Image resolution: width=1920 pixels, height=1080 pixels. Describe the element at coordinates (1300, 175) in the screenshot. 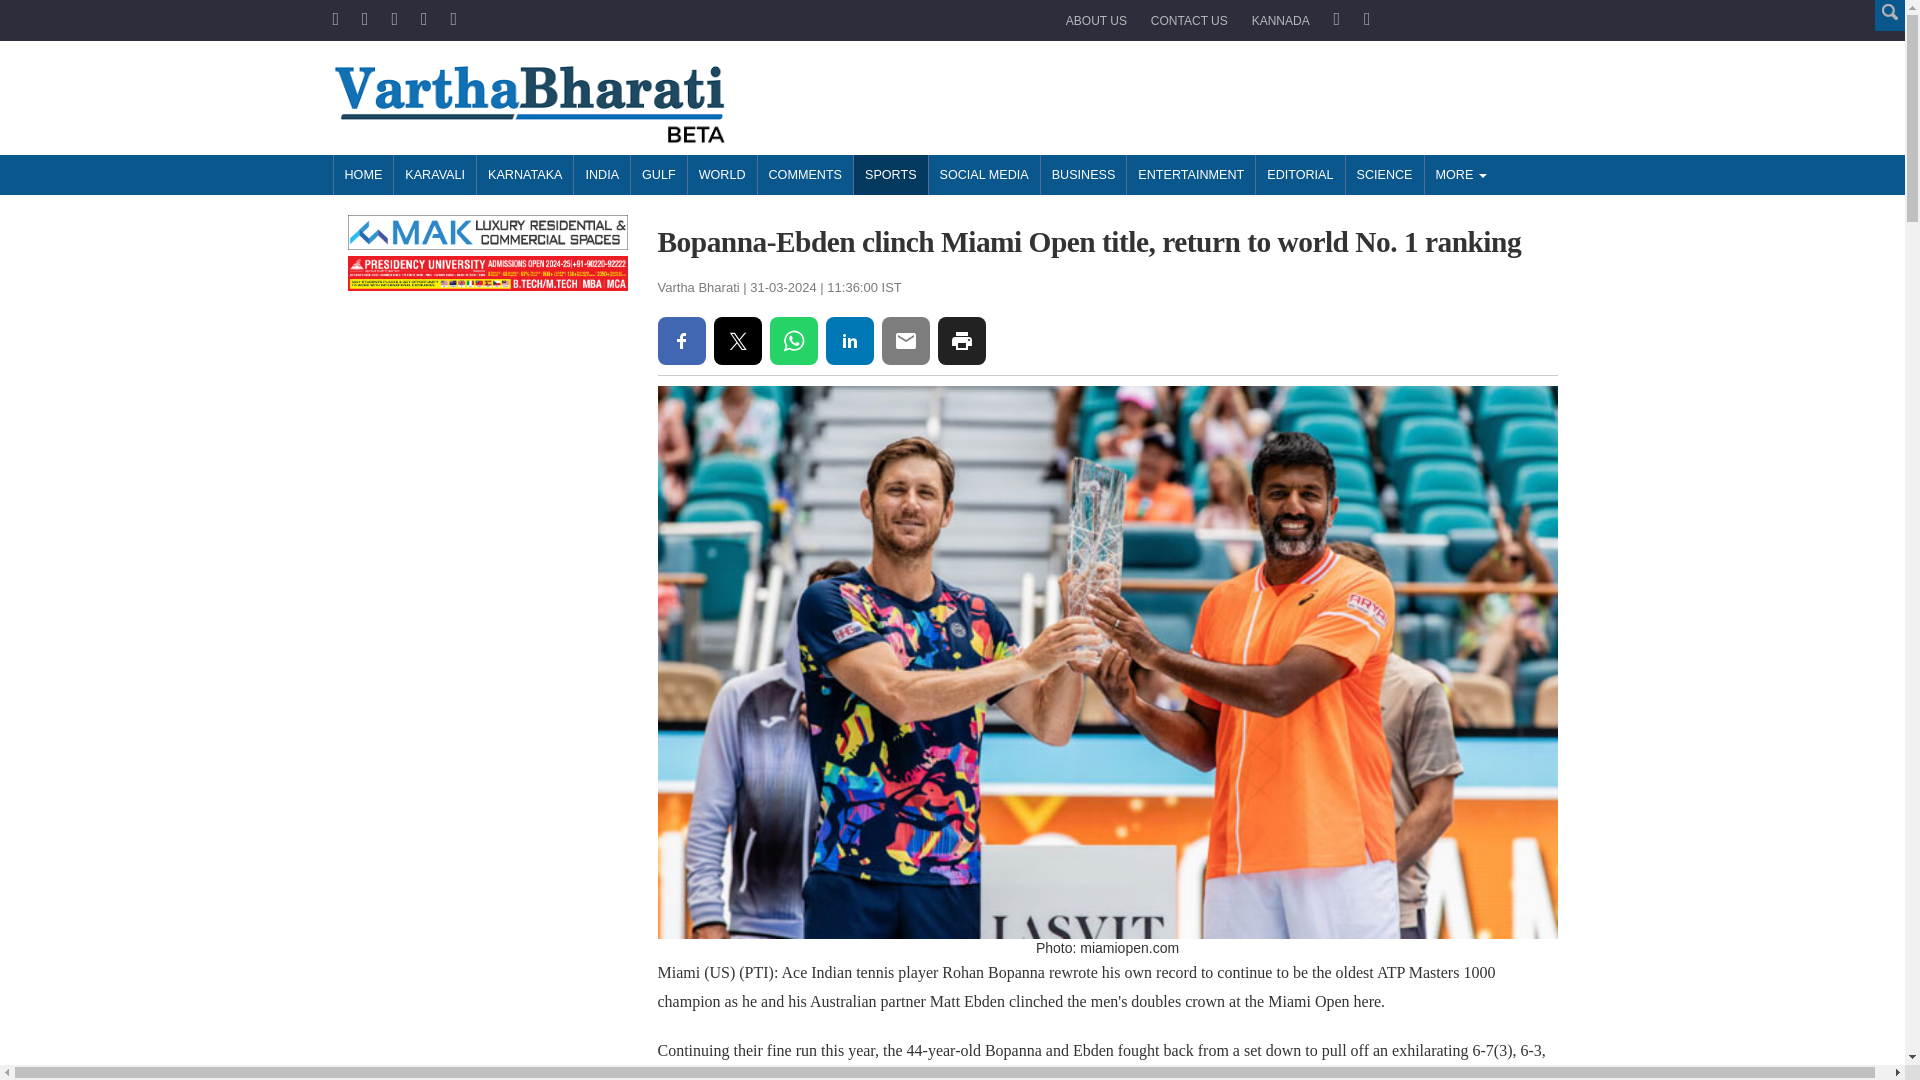

I see `EDITORIAL` at that location.